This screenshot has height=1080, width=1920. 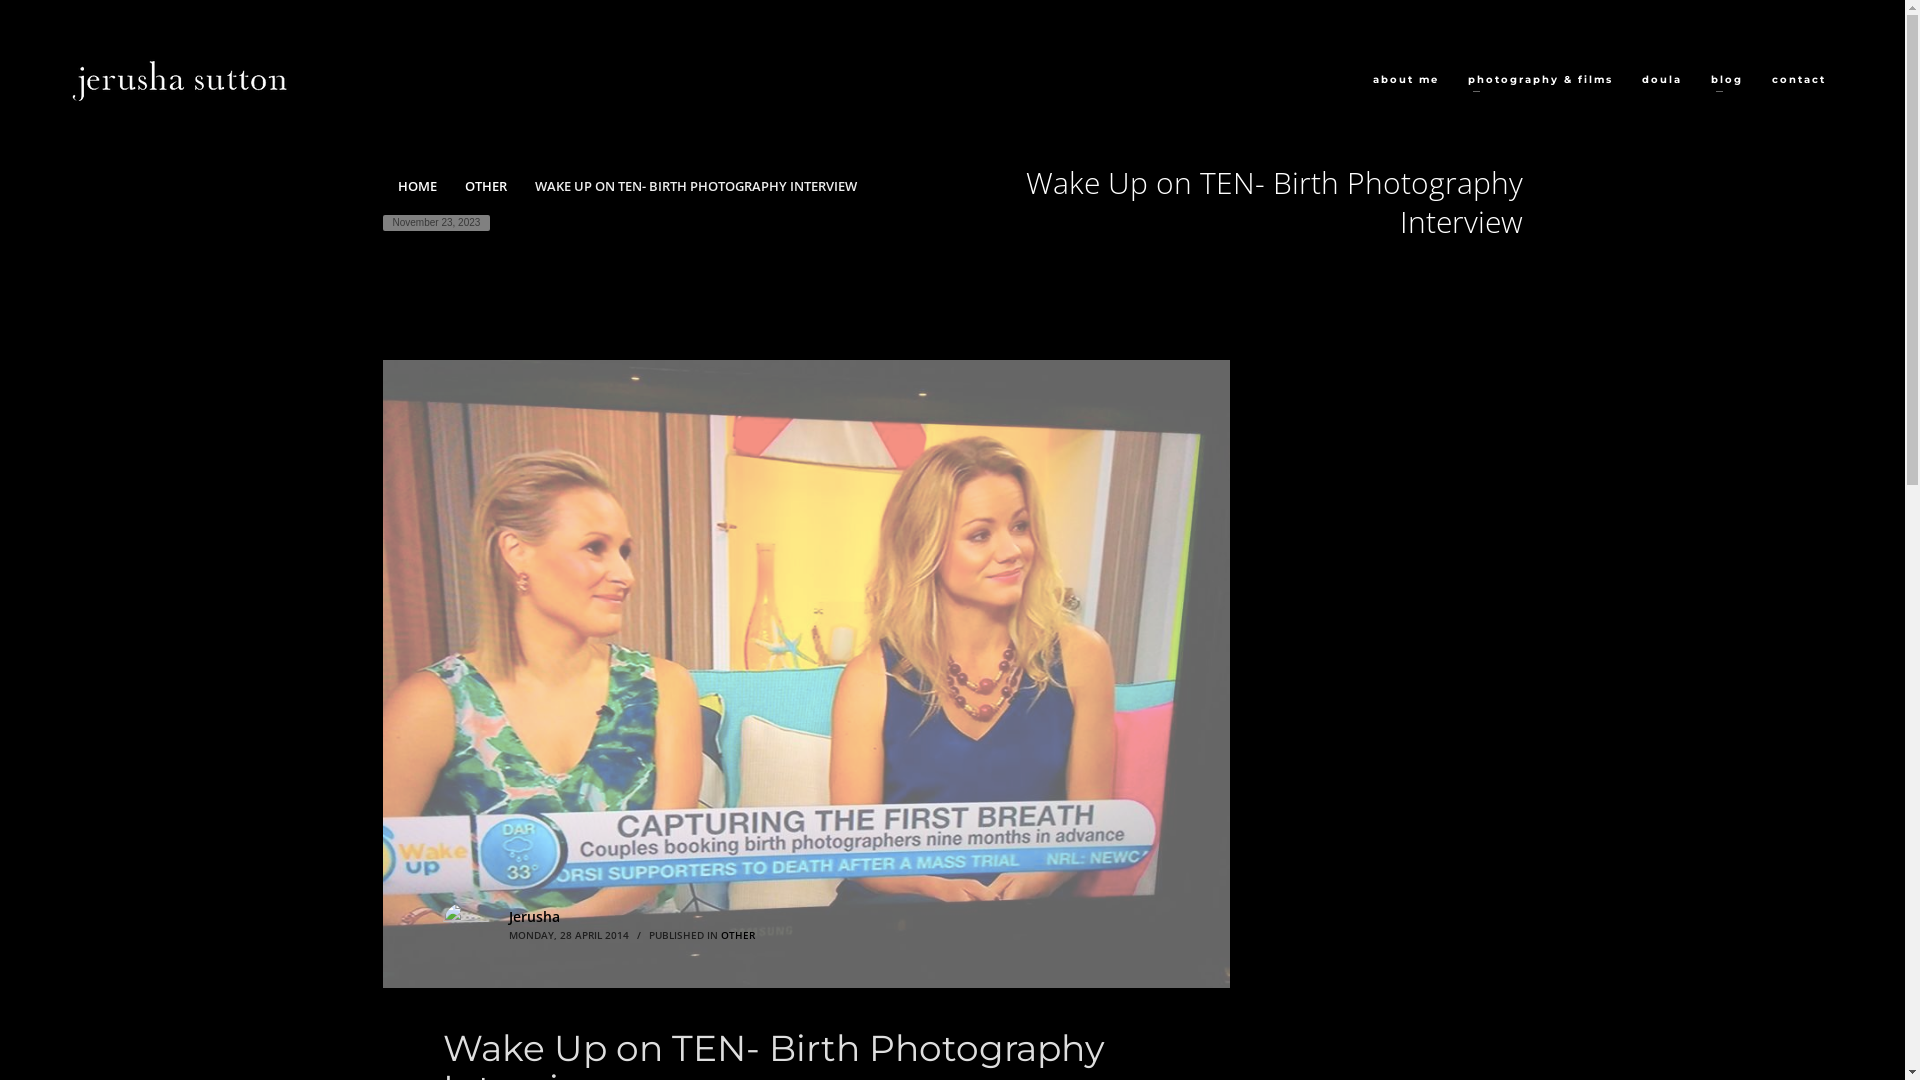 What do you see at coordinates (1799, 80) in the screenshot?
I see `contact` at bounding box center [1799, 80].